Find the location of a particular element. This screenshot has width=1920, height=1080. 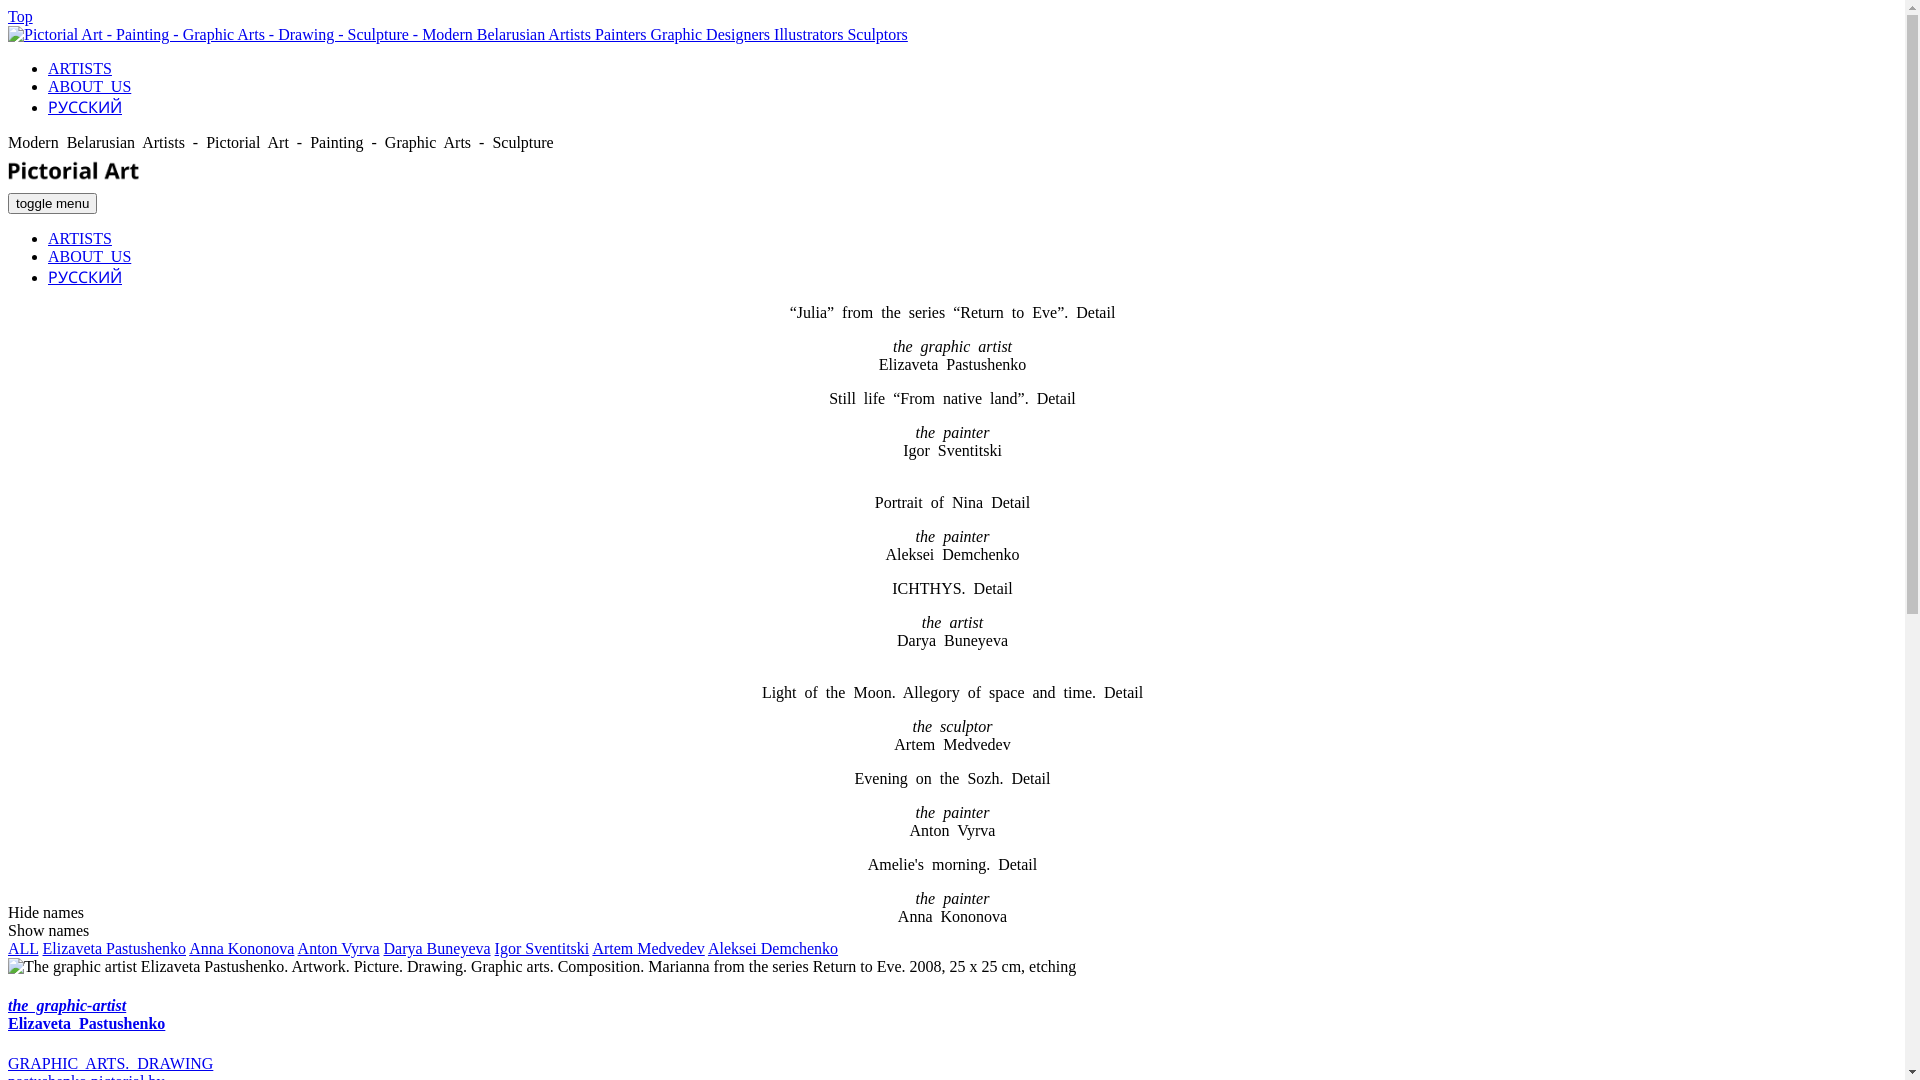

ABOUT  US is located at coordinates (90, 256).